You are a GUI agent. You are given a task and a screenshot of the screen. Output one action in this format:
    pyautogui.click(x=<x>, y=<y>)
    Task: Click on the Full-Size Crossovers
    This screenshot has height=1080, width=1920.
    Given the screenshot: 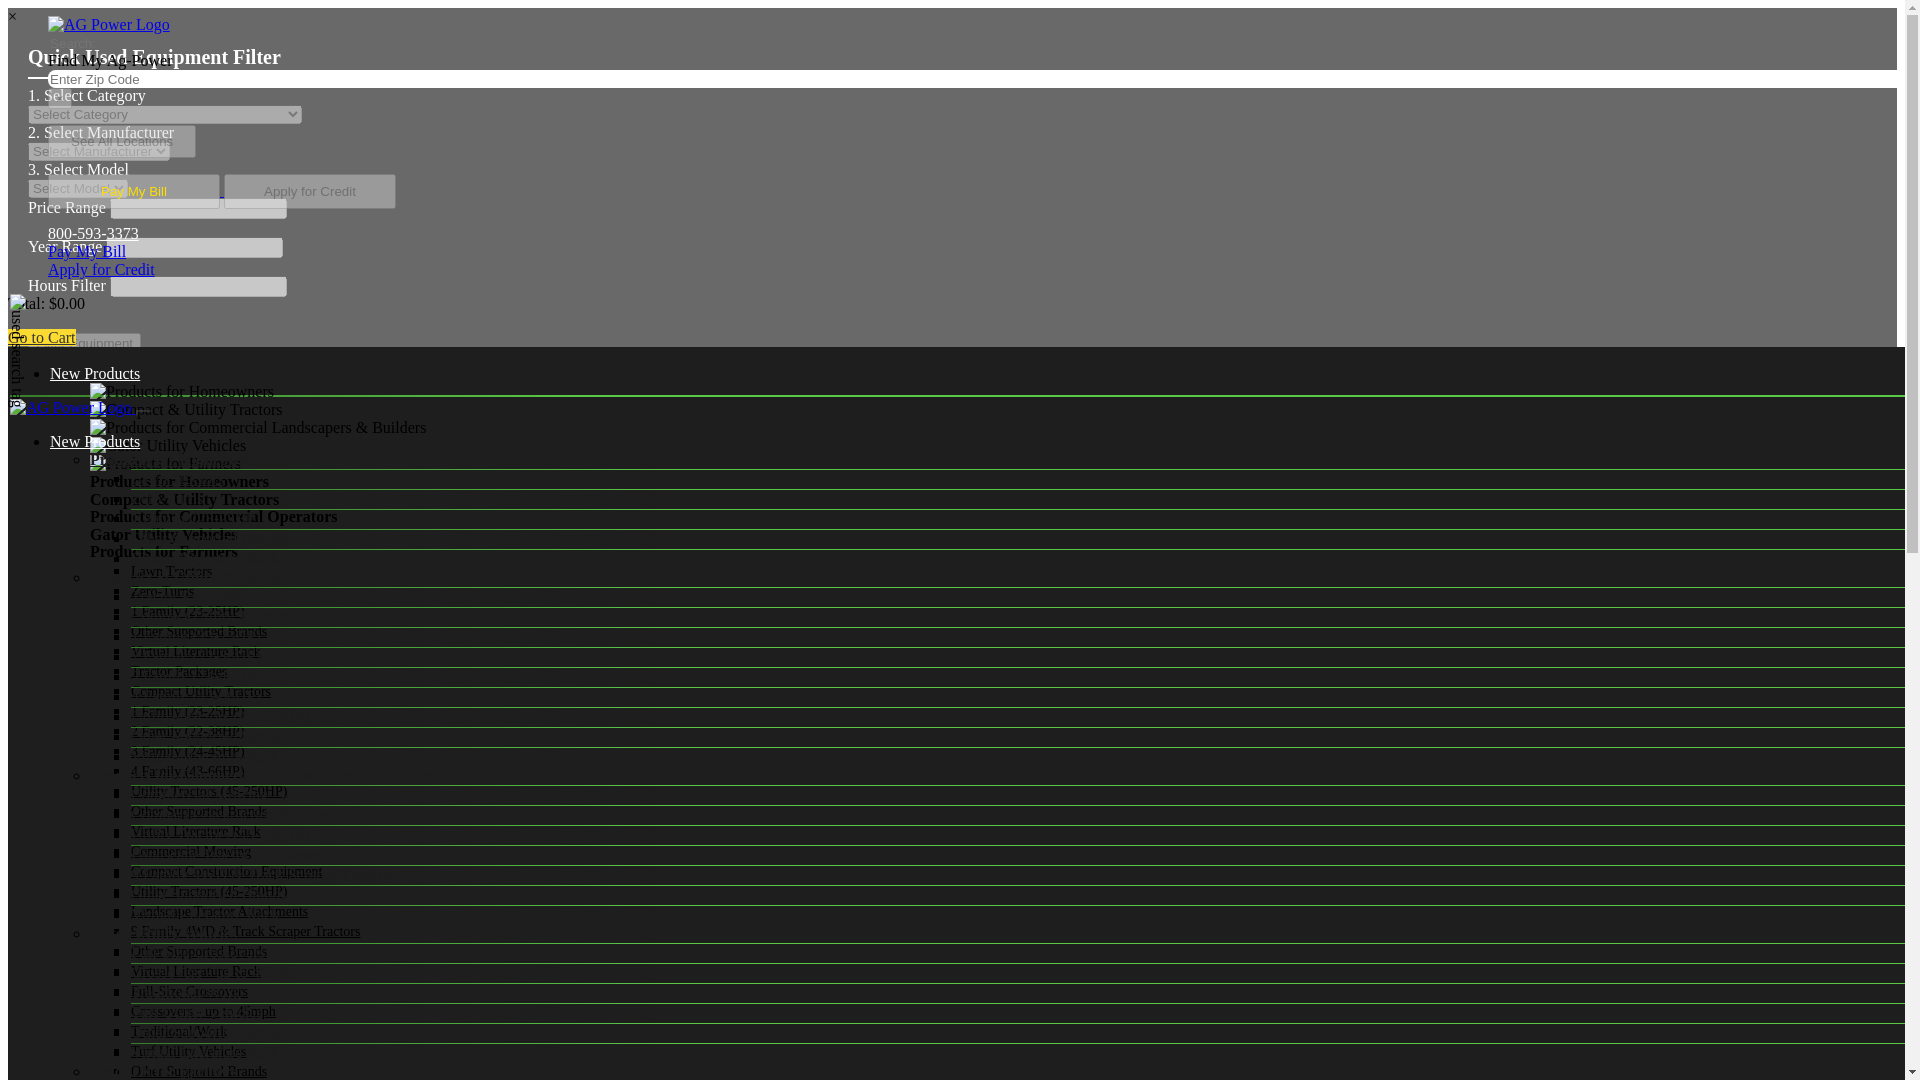 What is the action you would take?
    pyautogui.click(x=188, y=991)
    